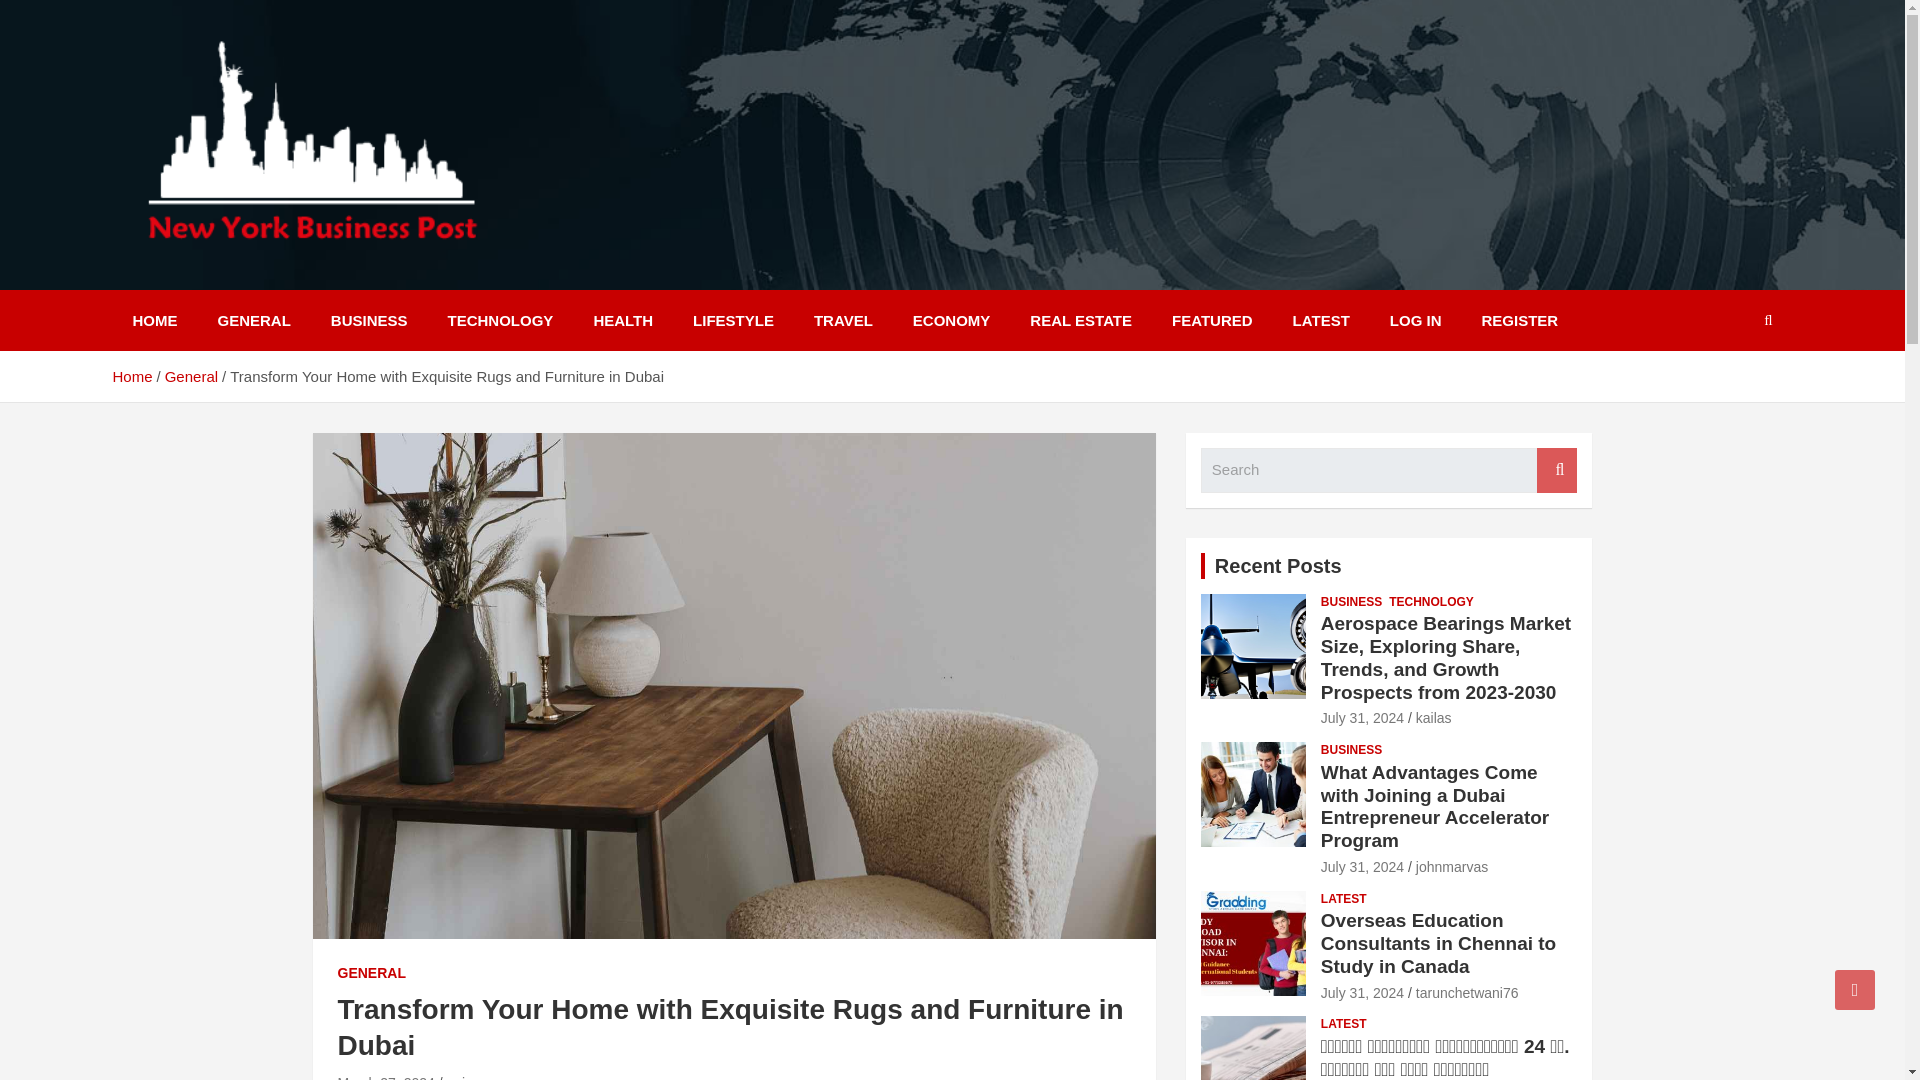 This screenshot has height=1080, width=1920. What do you see at coordinates (1278, 564) in the screenshot?
I see `Recent Posts` at bounding box center [1278, 564].